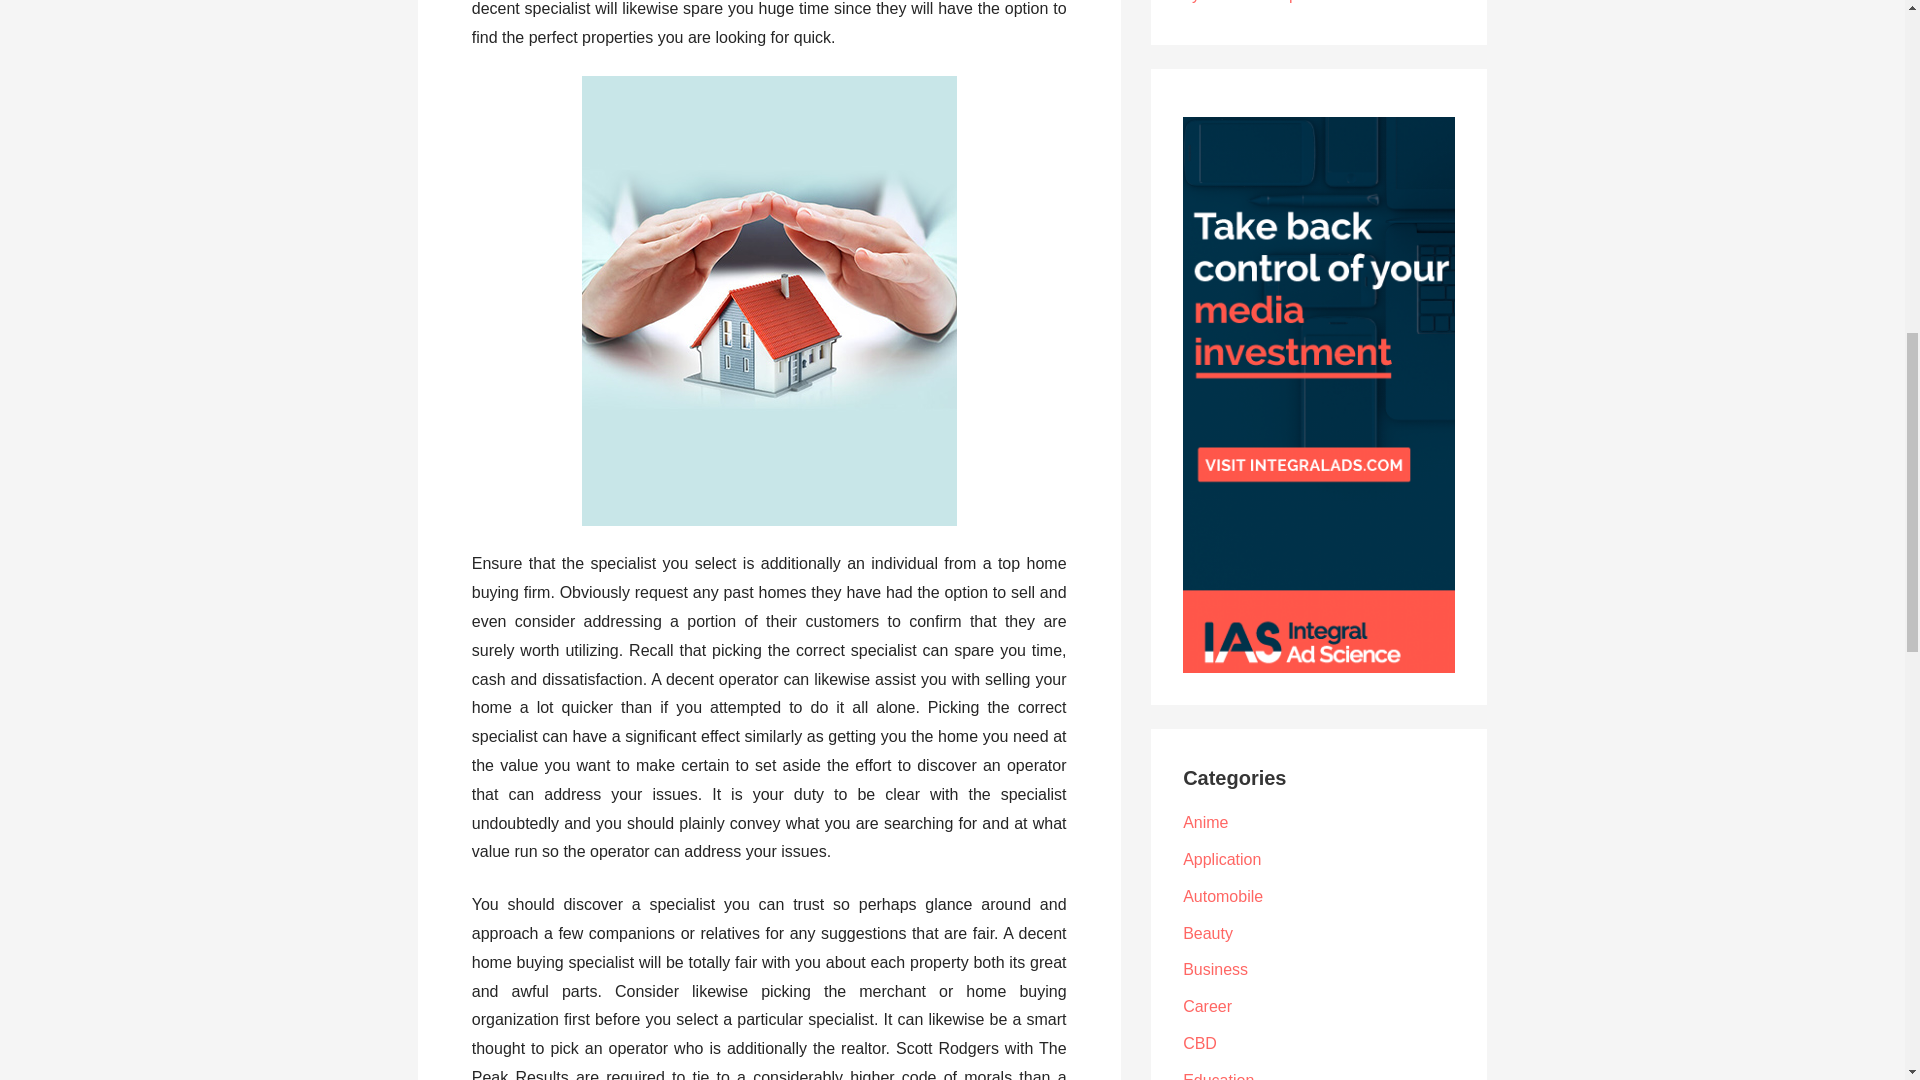 The image size is (1920, 1080). Describe the element at coordinates (1222, 896) in the screenshot. I see `Automobile` at that location.